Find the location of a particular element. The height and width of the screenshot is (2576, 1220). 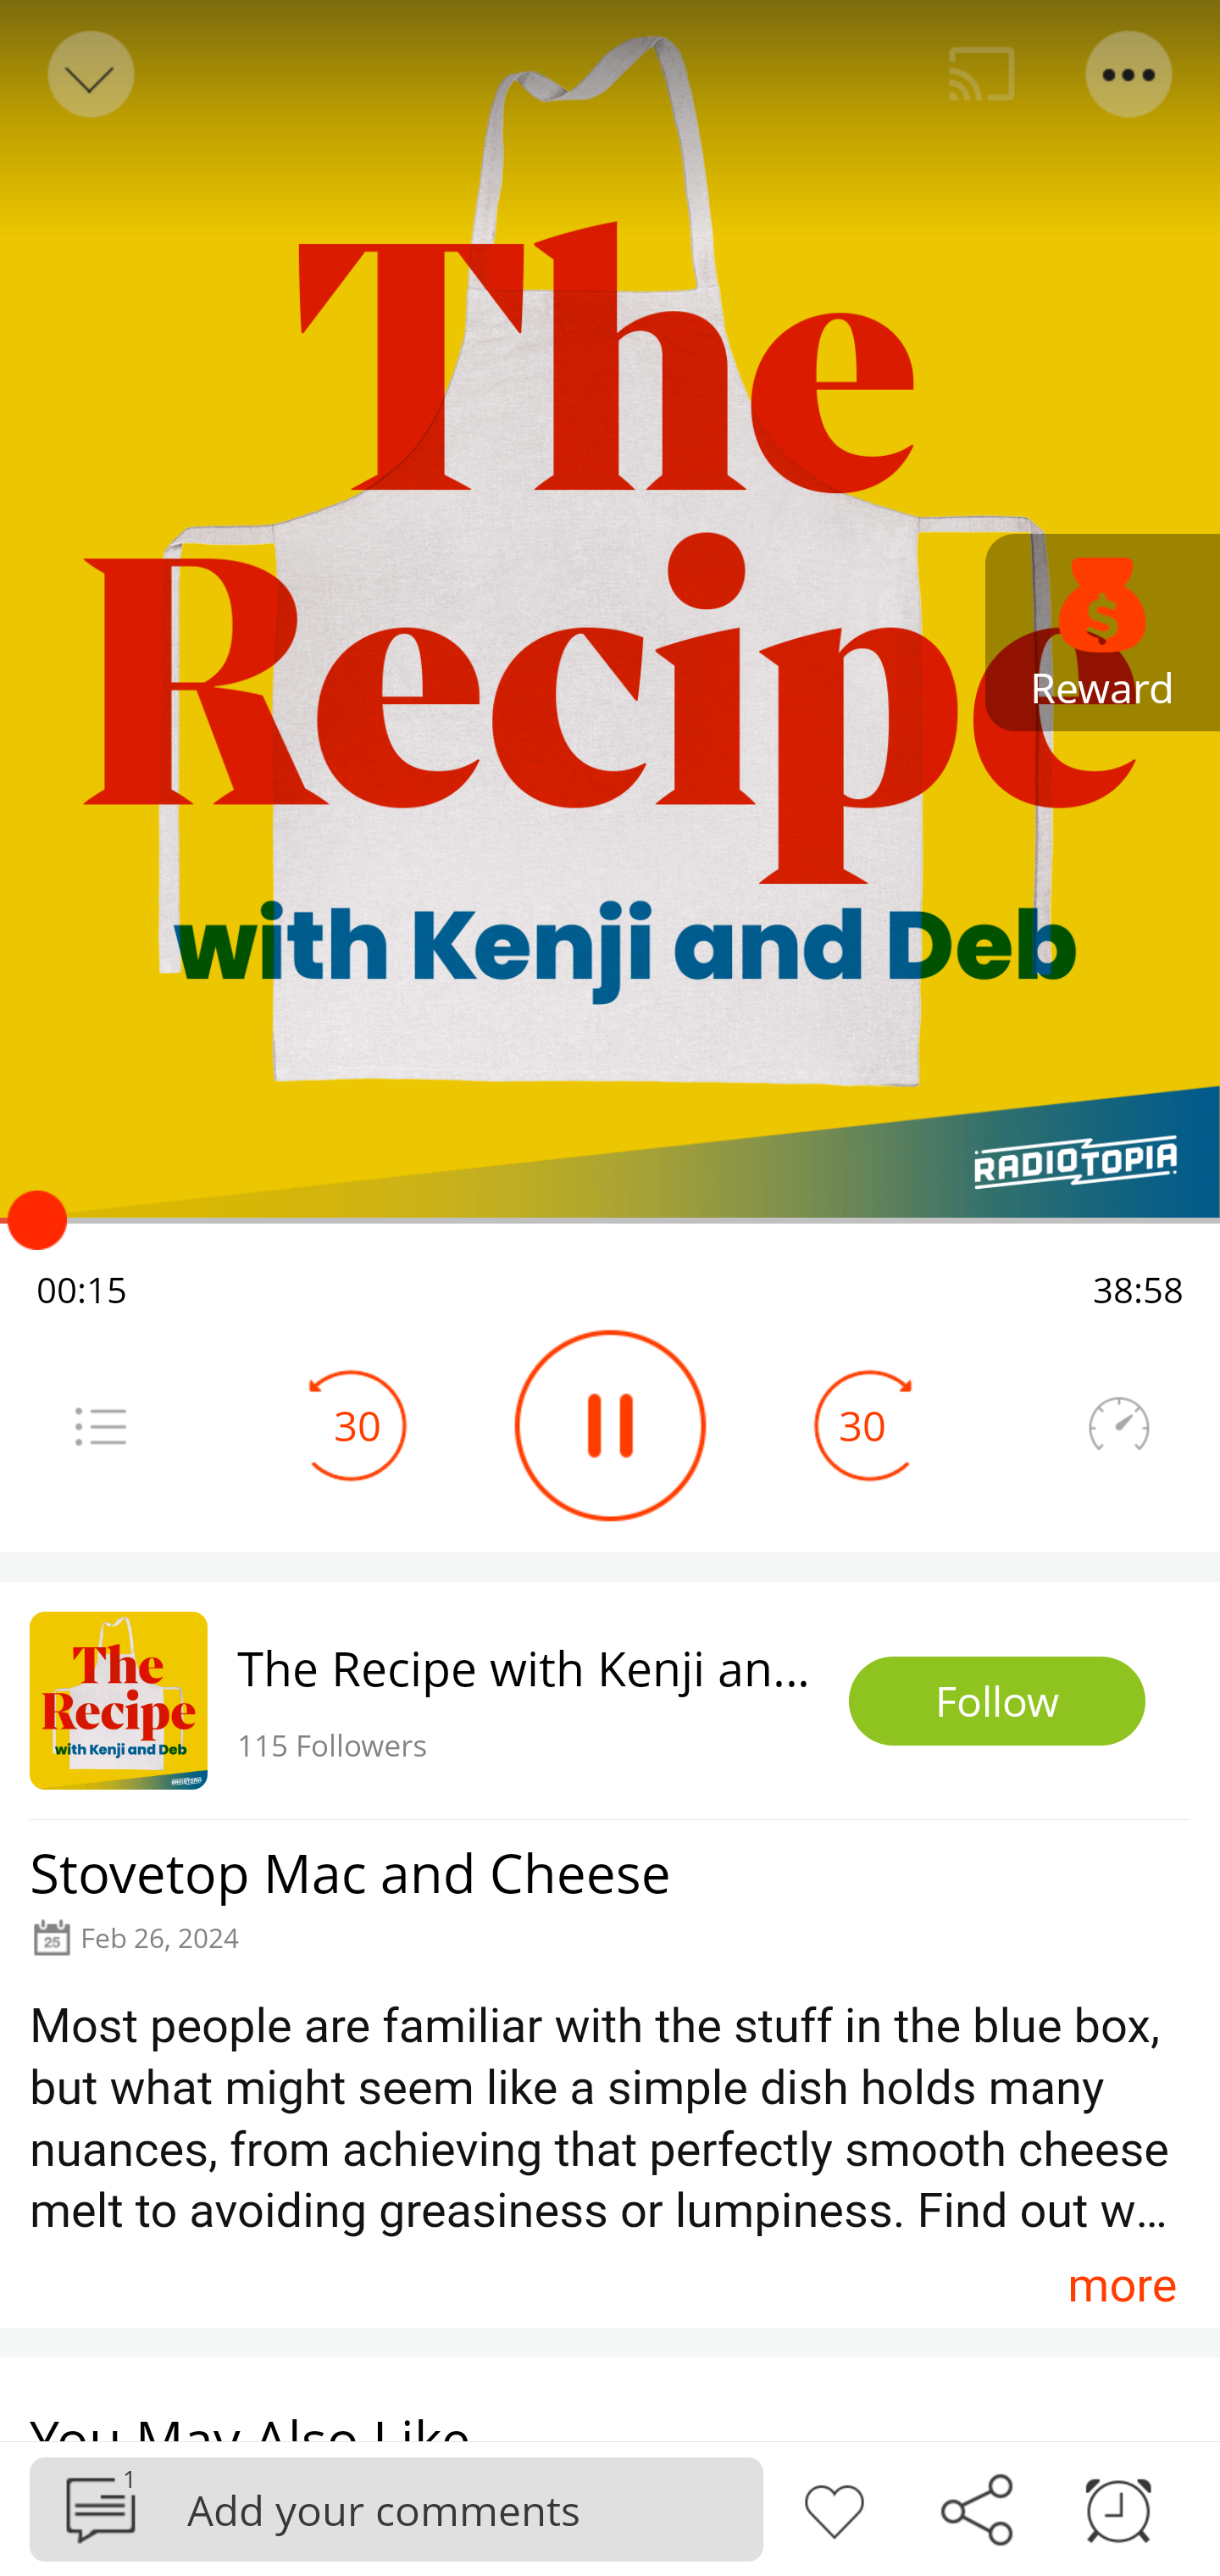

Menu is located at coordinates (100, 1425).